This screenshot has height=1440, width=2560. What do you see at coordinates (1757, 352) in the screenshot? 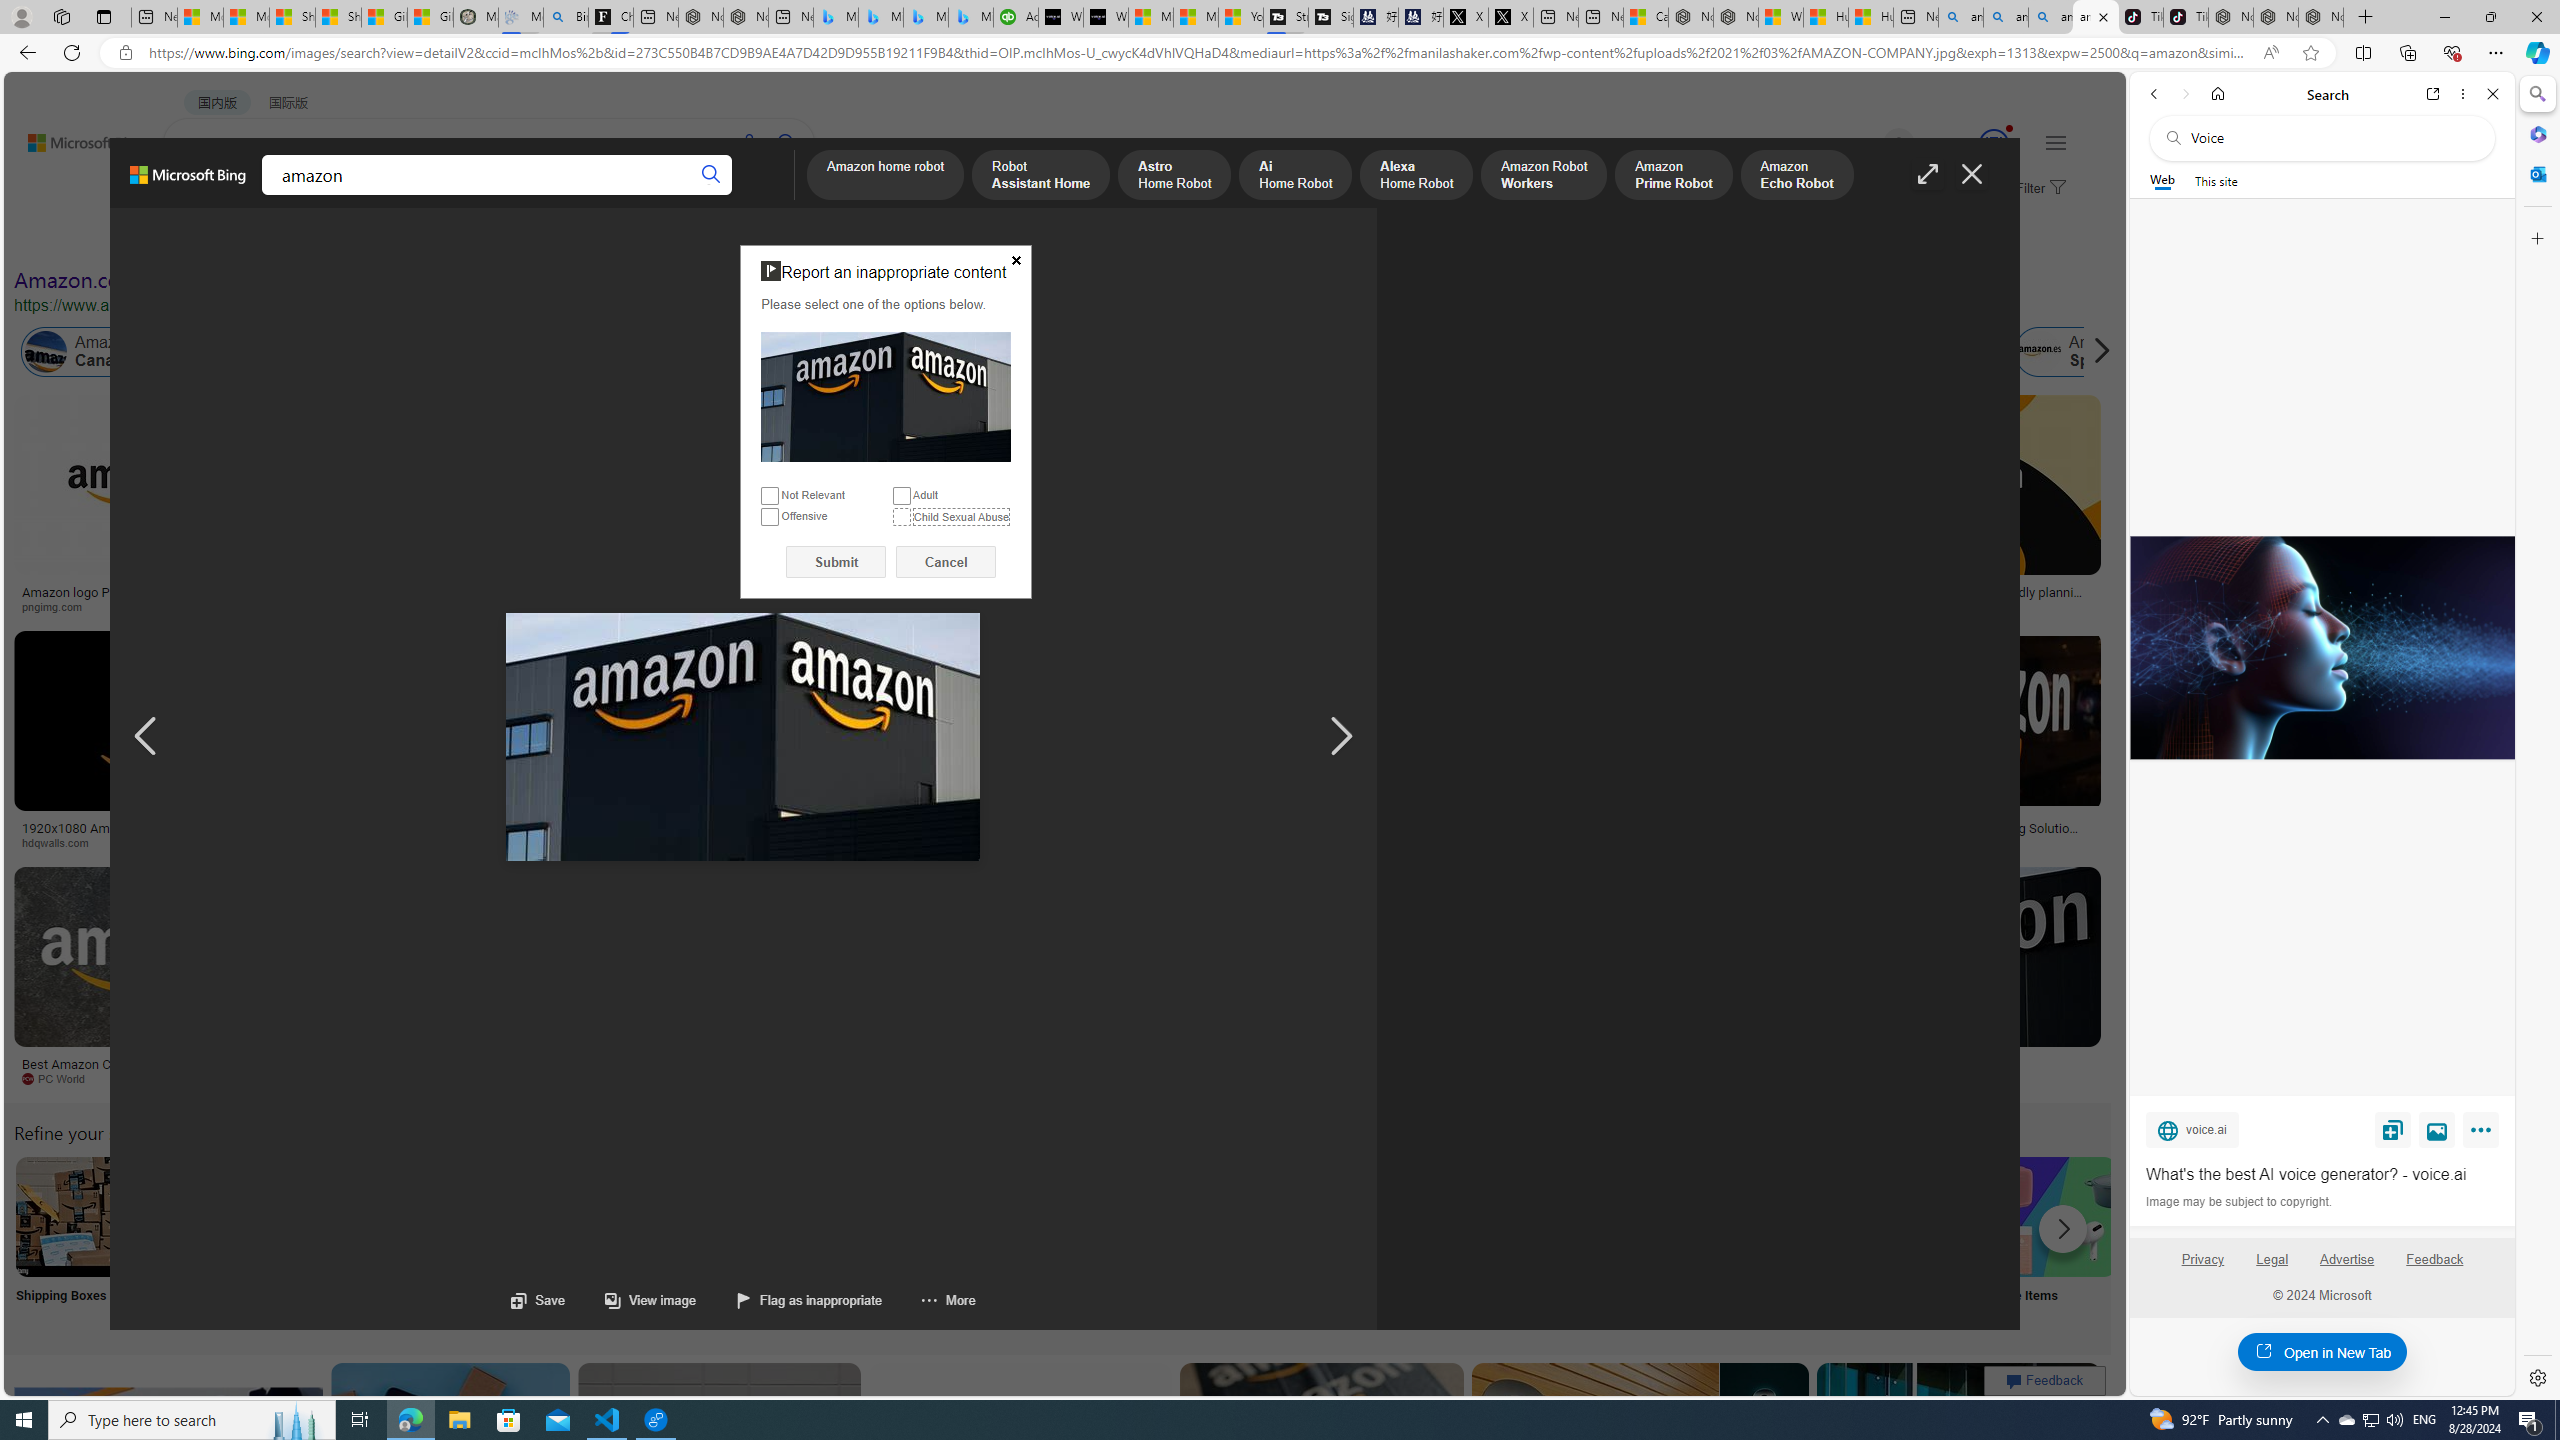
I see `Amazon Forest` at bounding box center [1757, 352].